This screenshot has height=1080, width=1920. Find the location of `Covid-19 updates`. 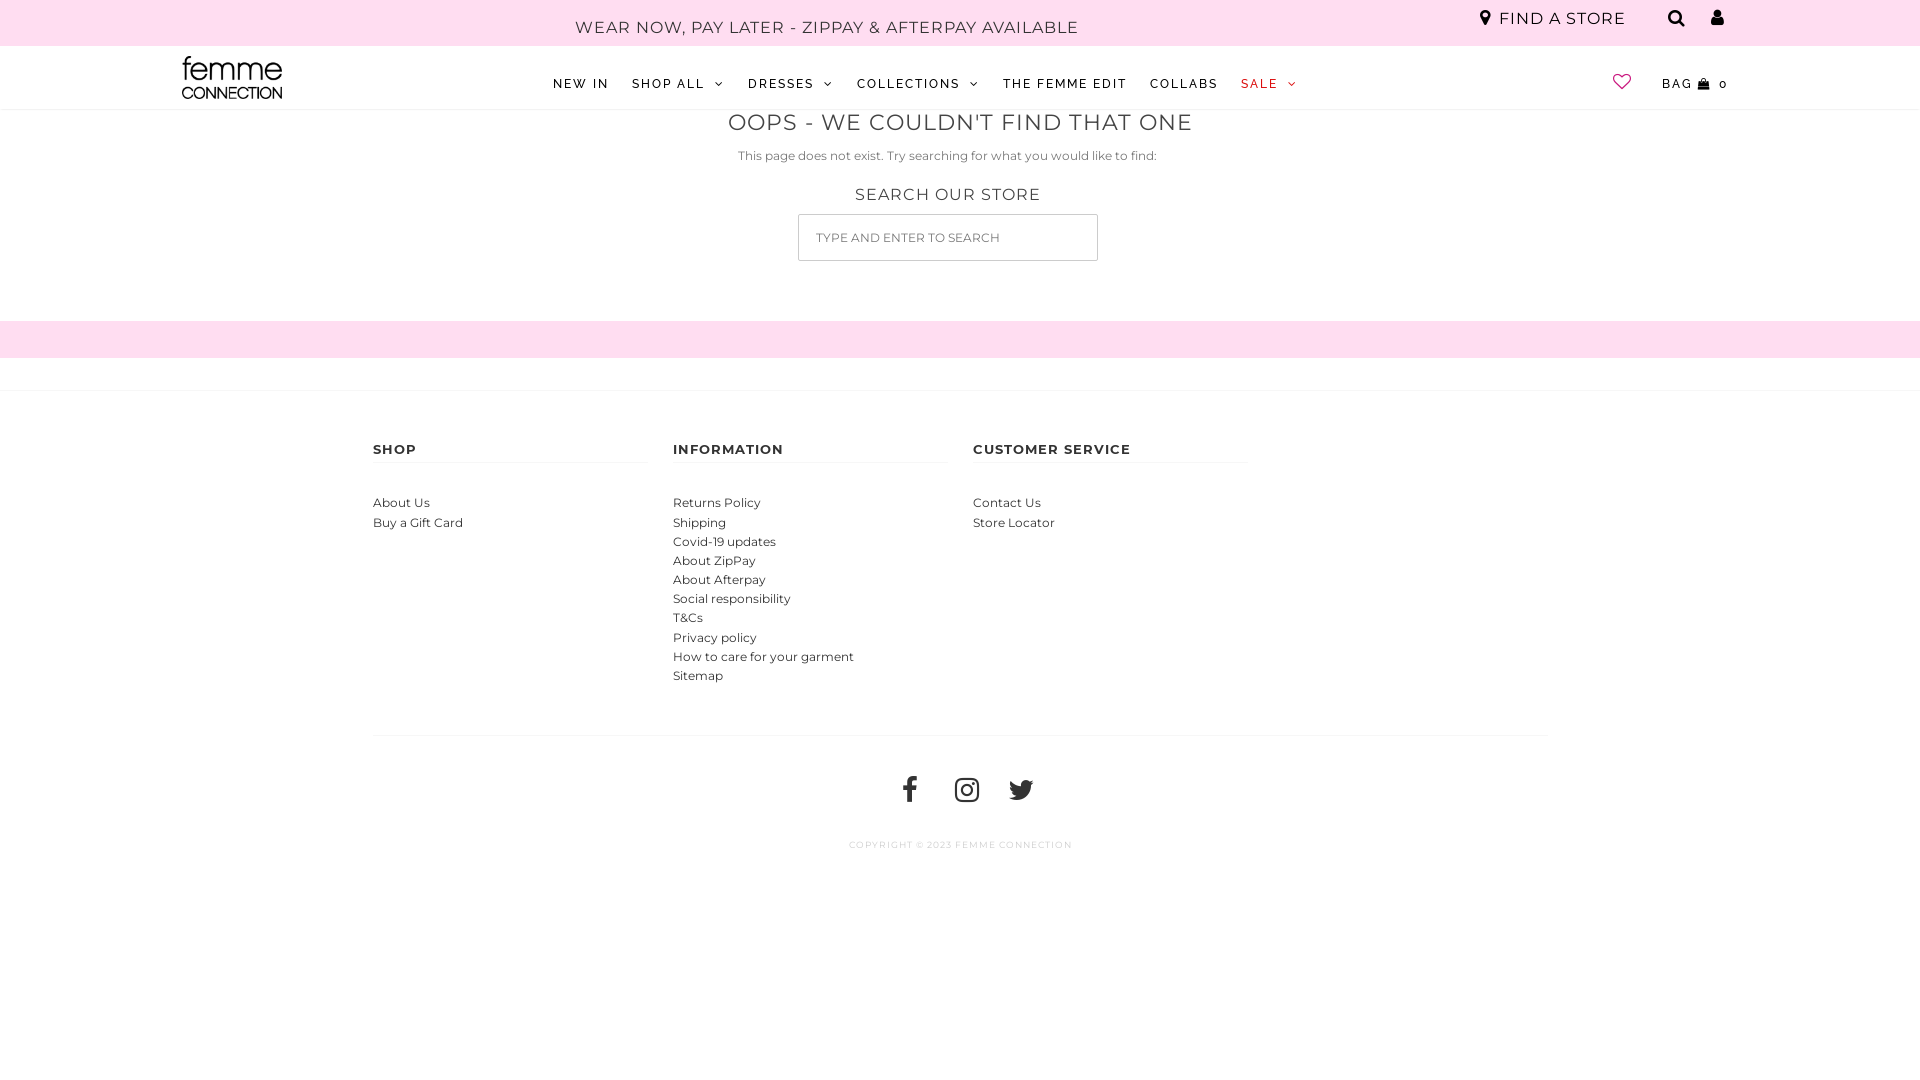

Covid-19 updates is located at coordinates (724, 542).